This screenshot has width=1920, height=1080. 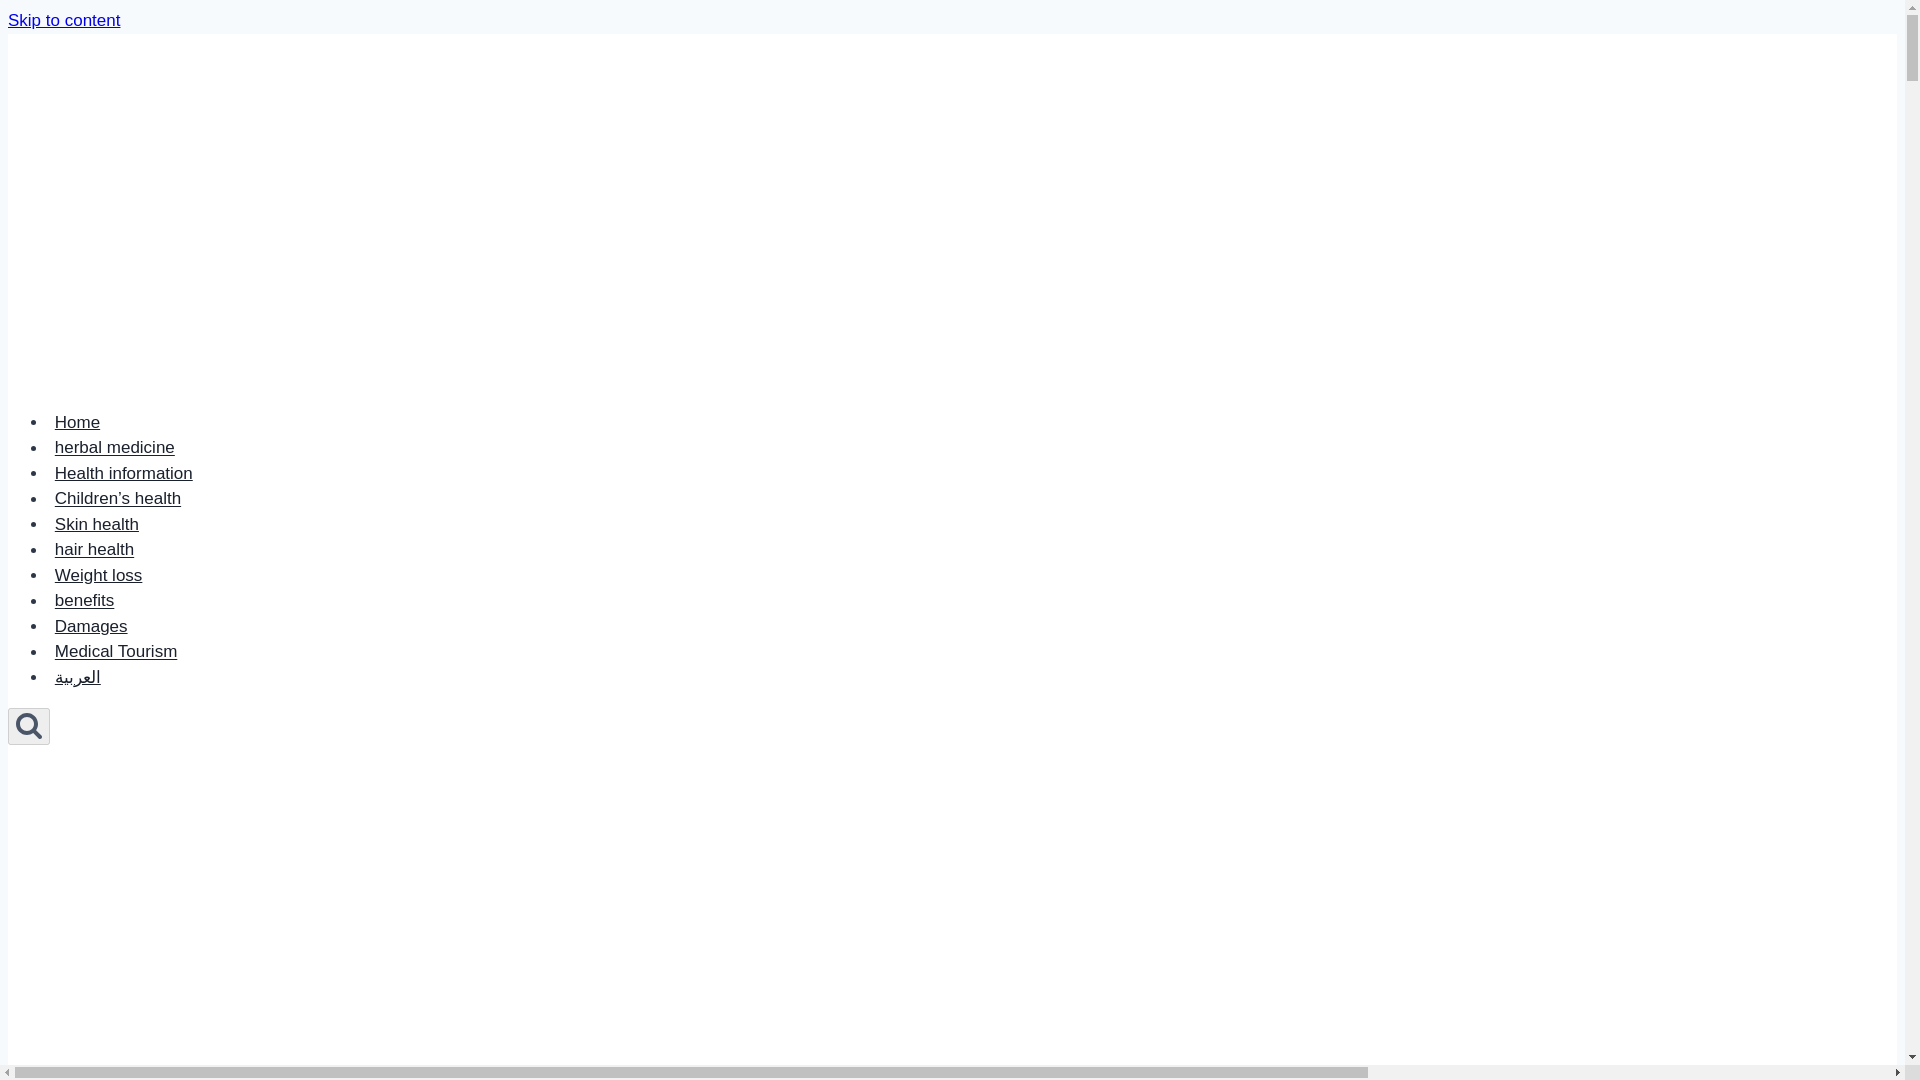 What do you see at coordinates (63, 20) in the screenshot?
I see `Skip to content` at bounding box center [63, 20].